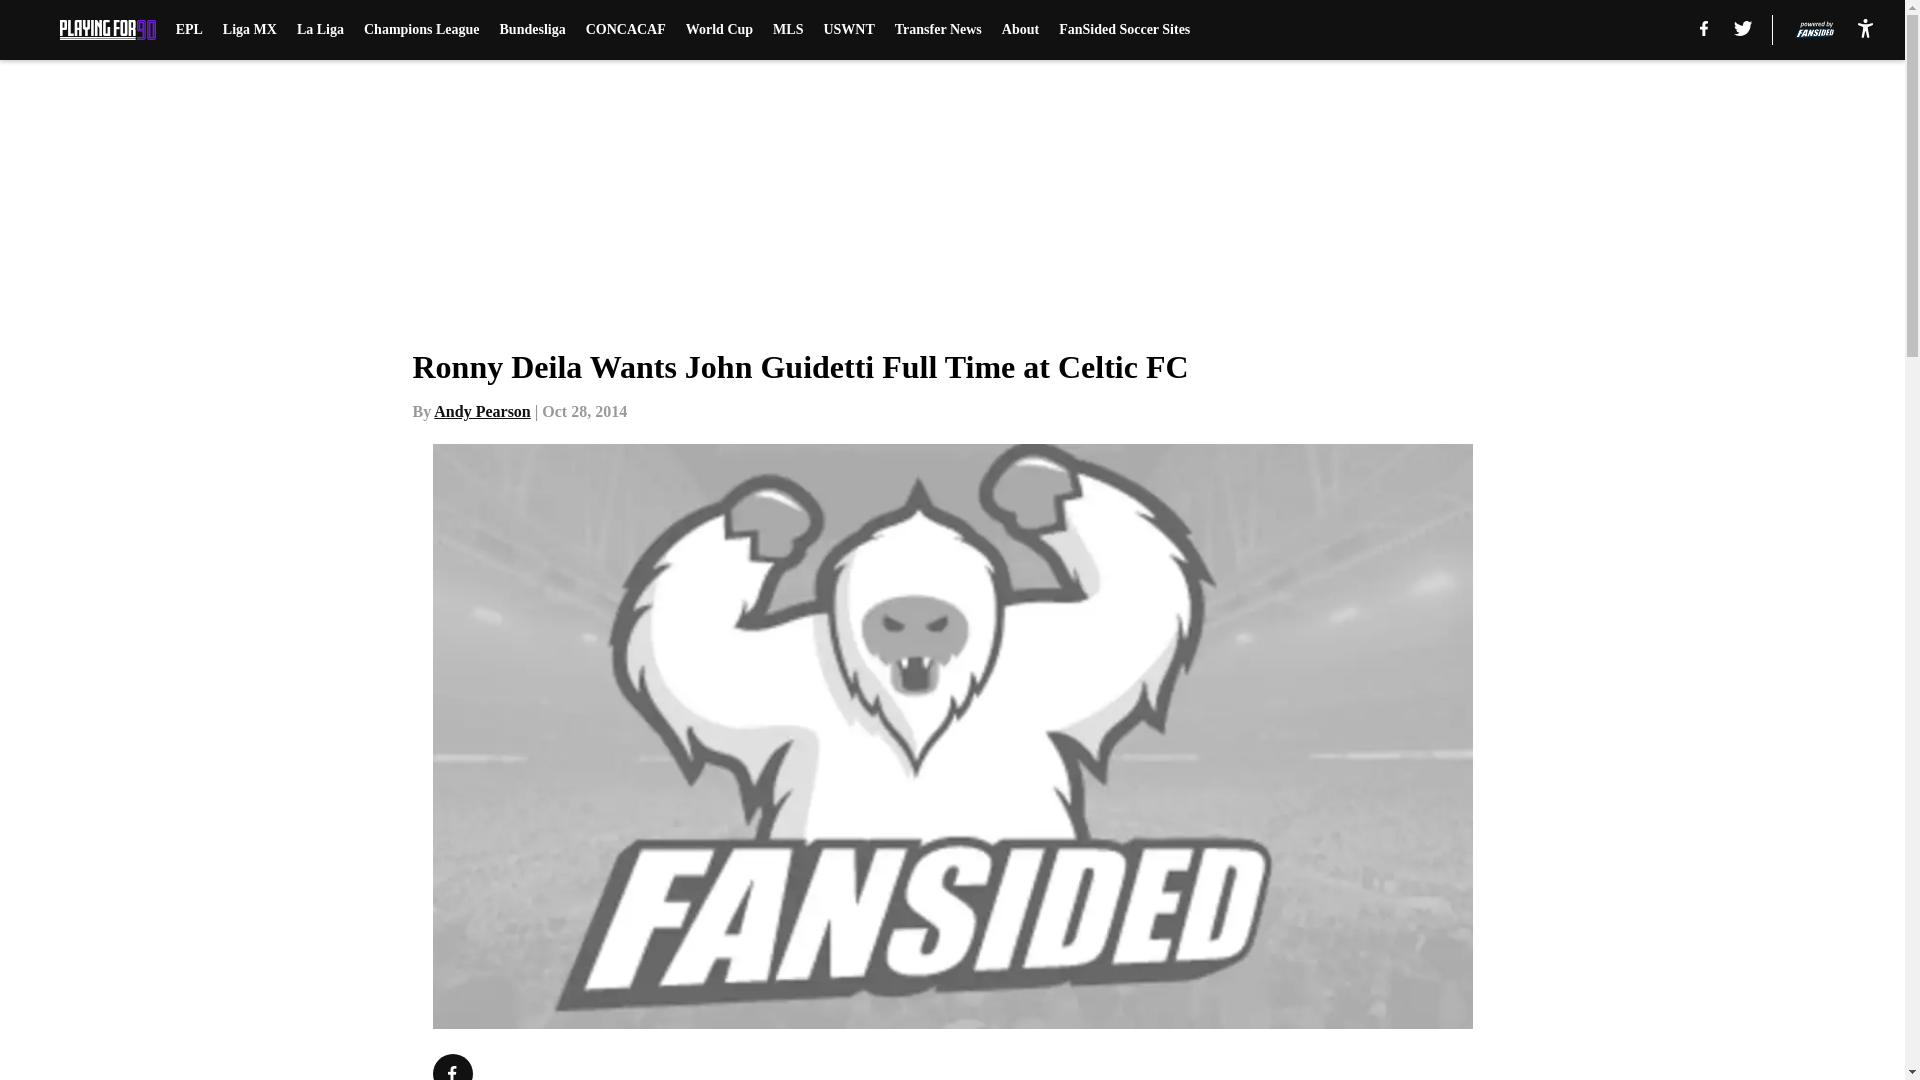  I want to click on Andy Pearson, so click(481, 411).